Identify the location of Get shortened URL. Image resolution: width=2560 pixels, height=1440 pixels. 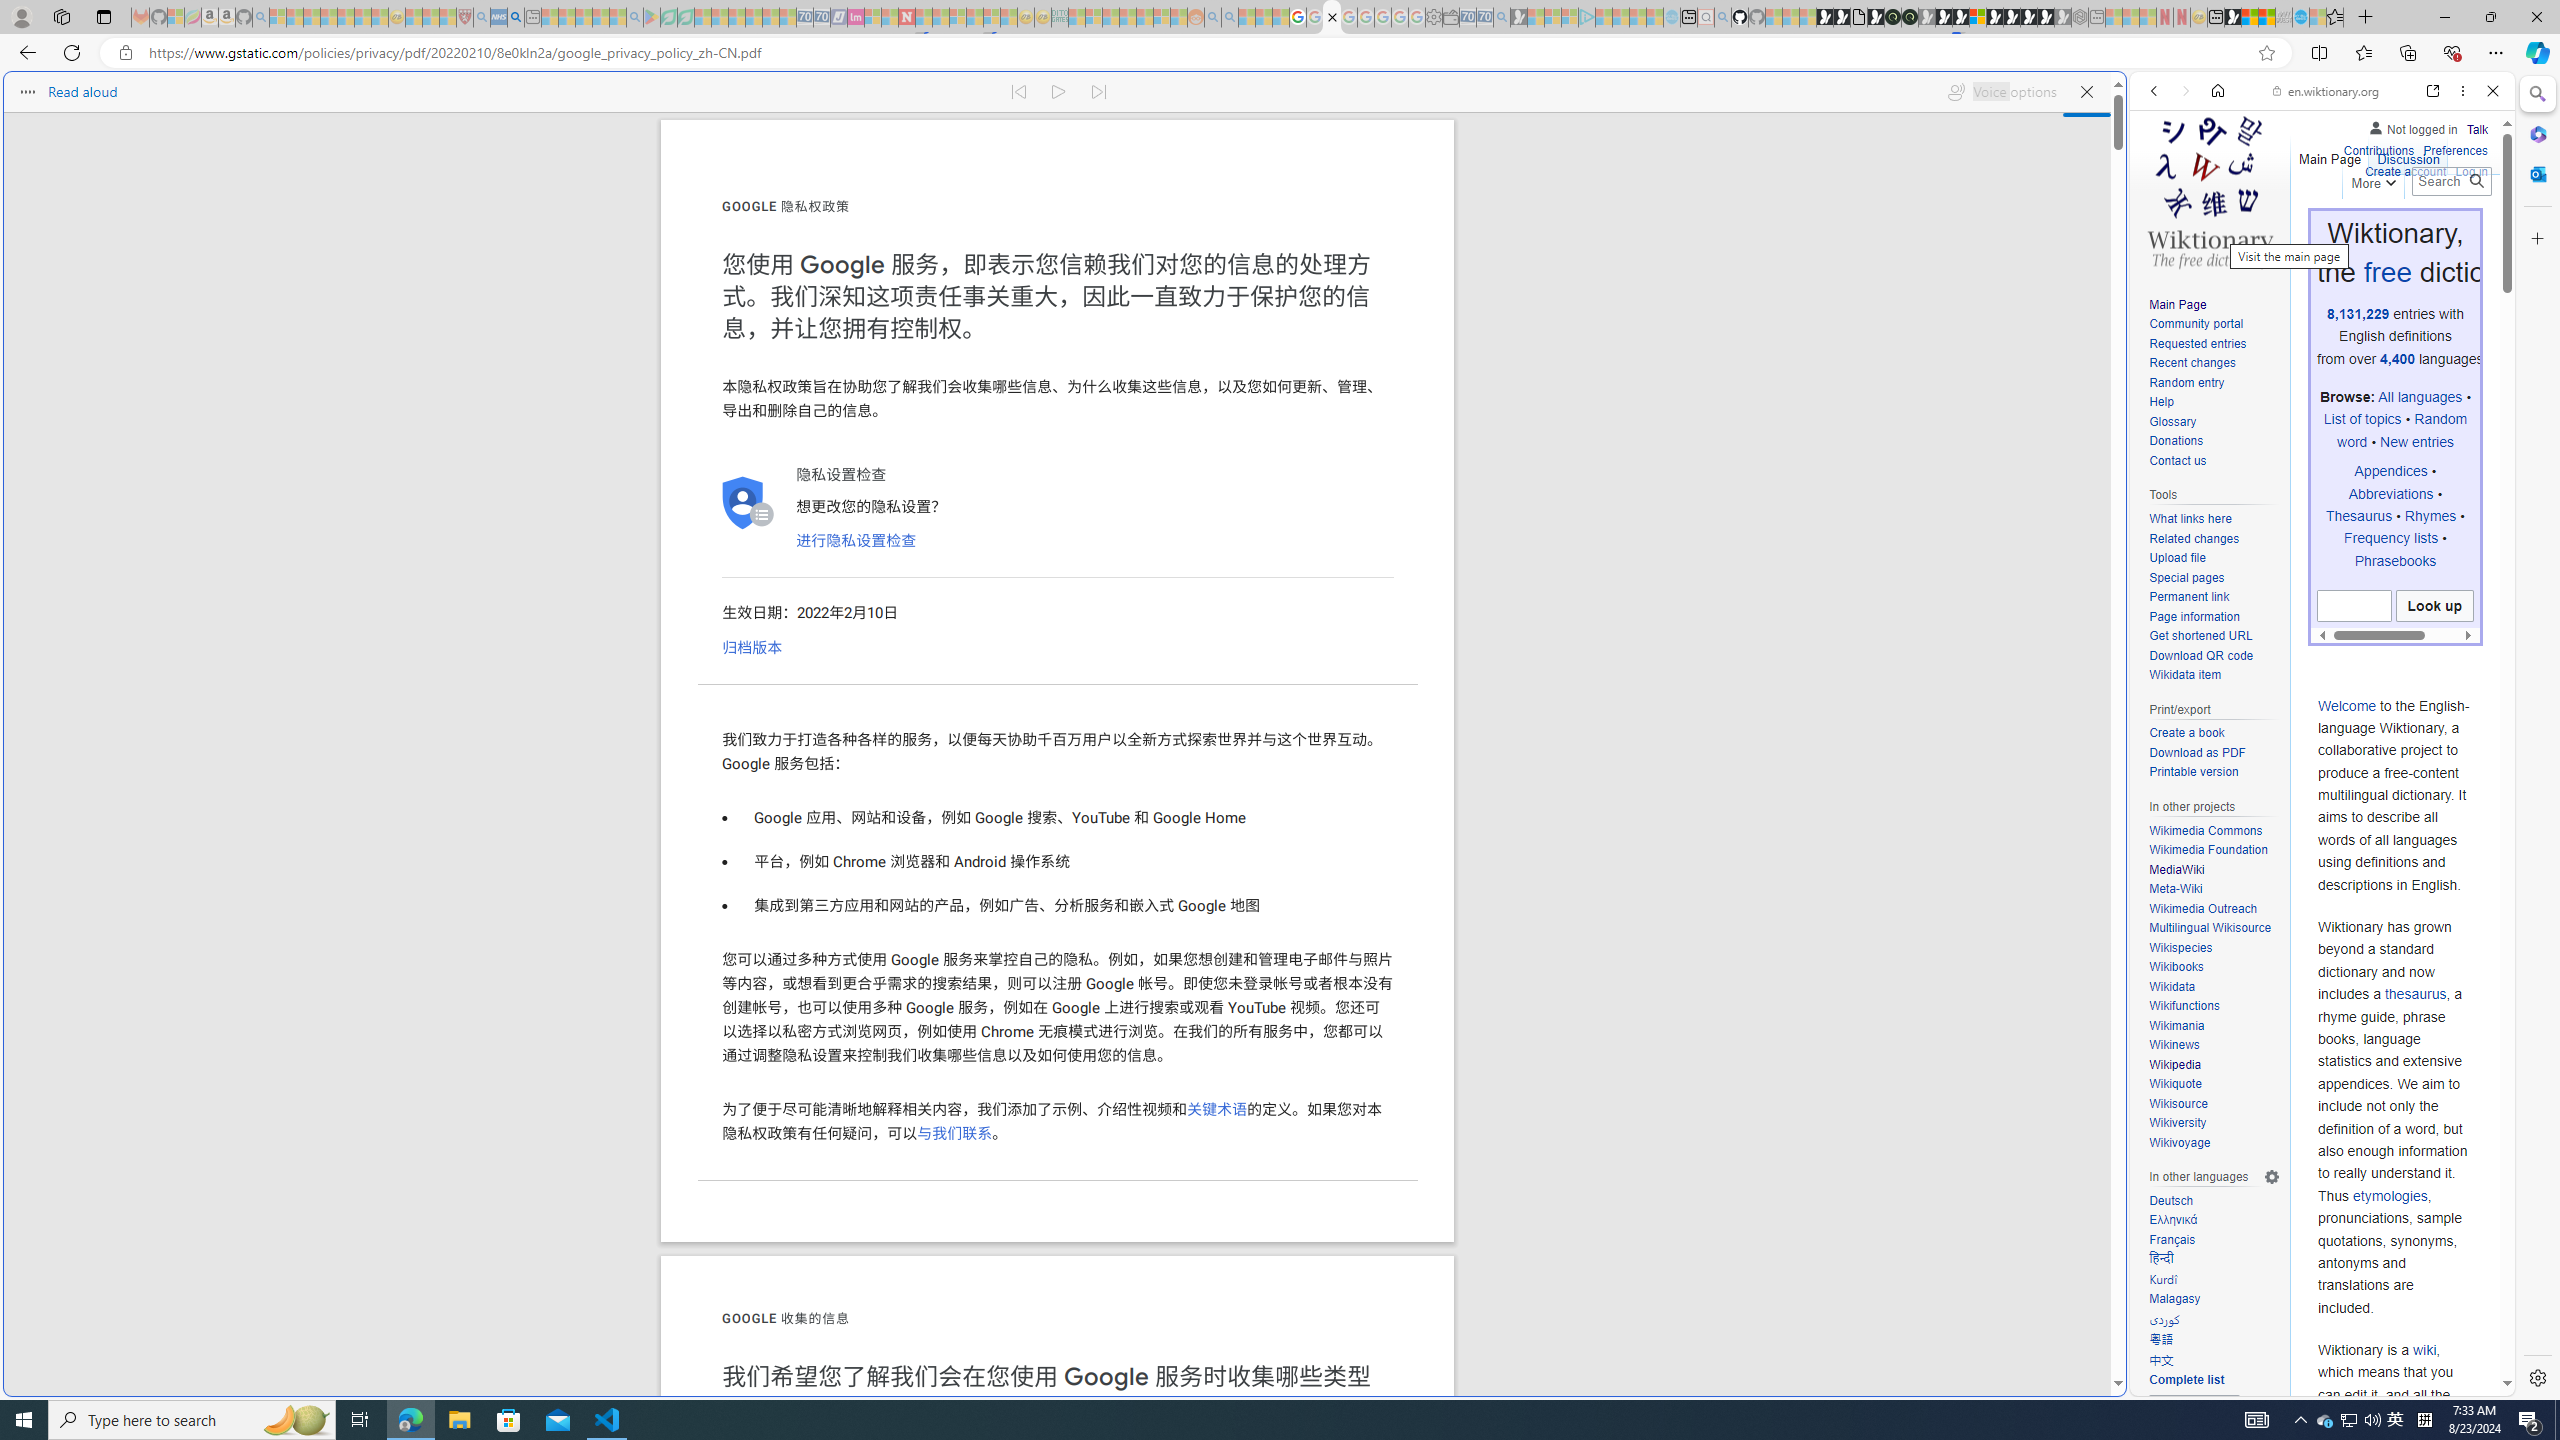
(2200, 636).